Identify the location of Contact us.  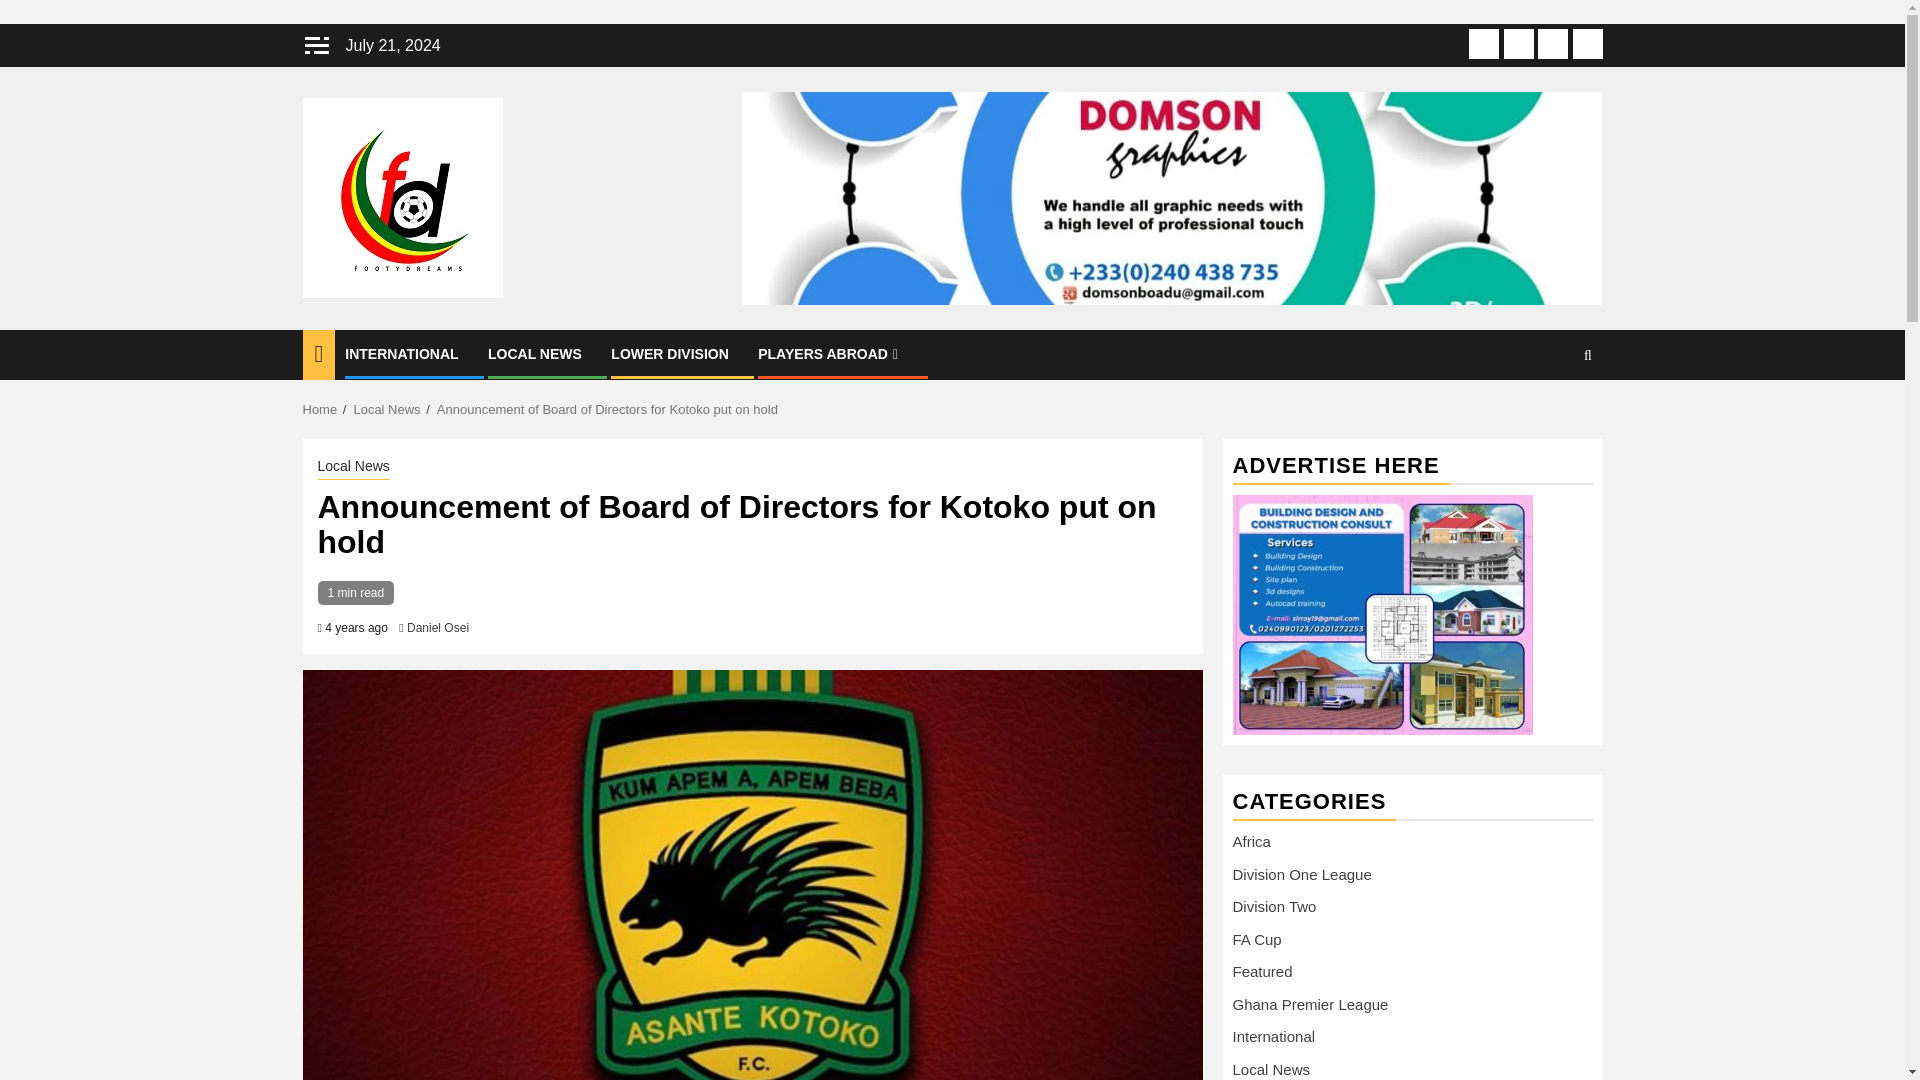
(1586, 44).